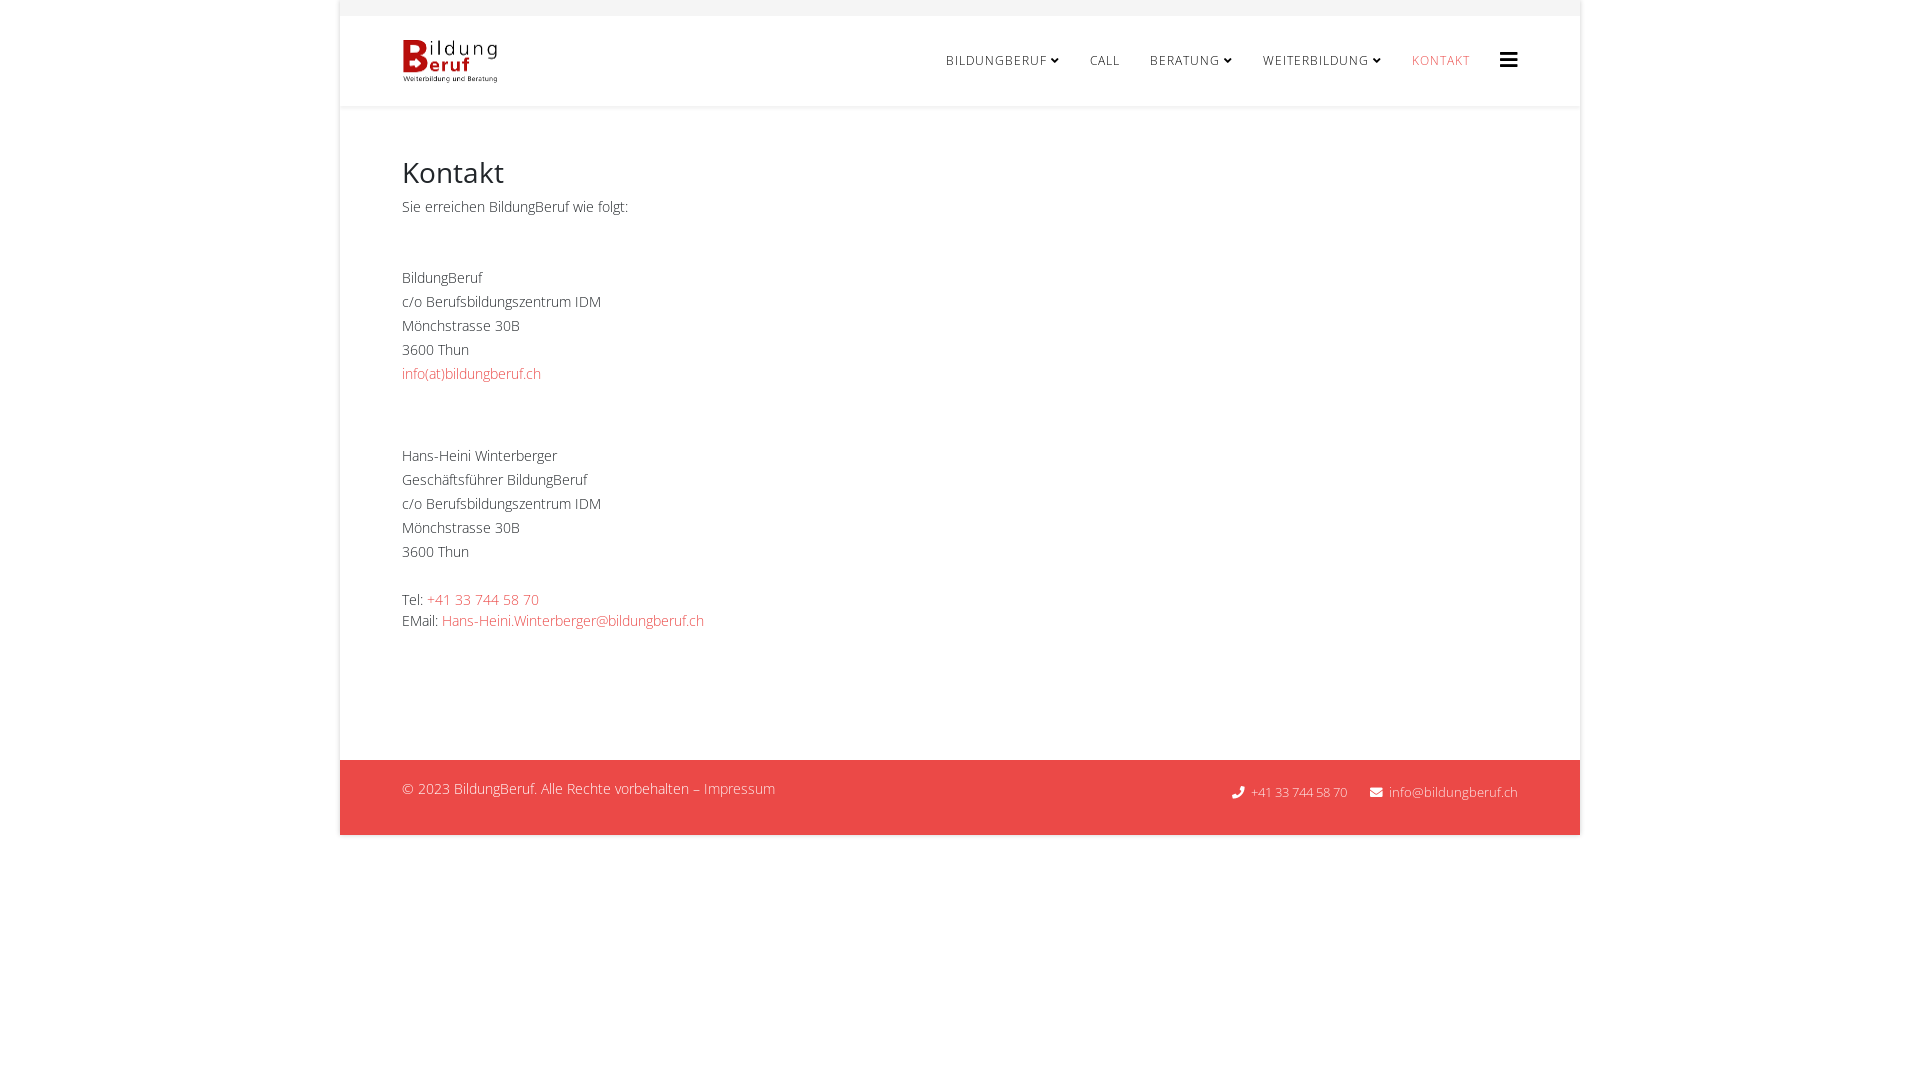 Image resolution: width=1920 pixels, height=1080 pixels. I want to click on BILDUNGBERUF, so click(1003, 61).